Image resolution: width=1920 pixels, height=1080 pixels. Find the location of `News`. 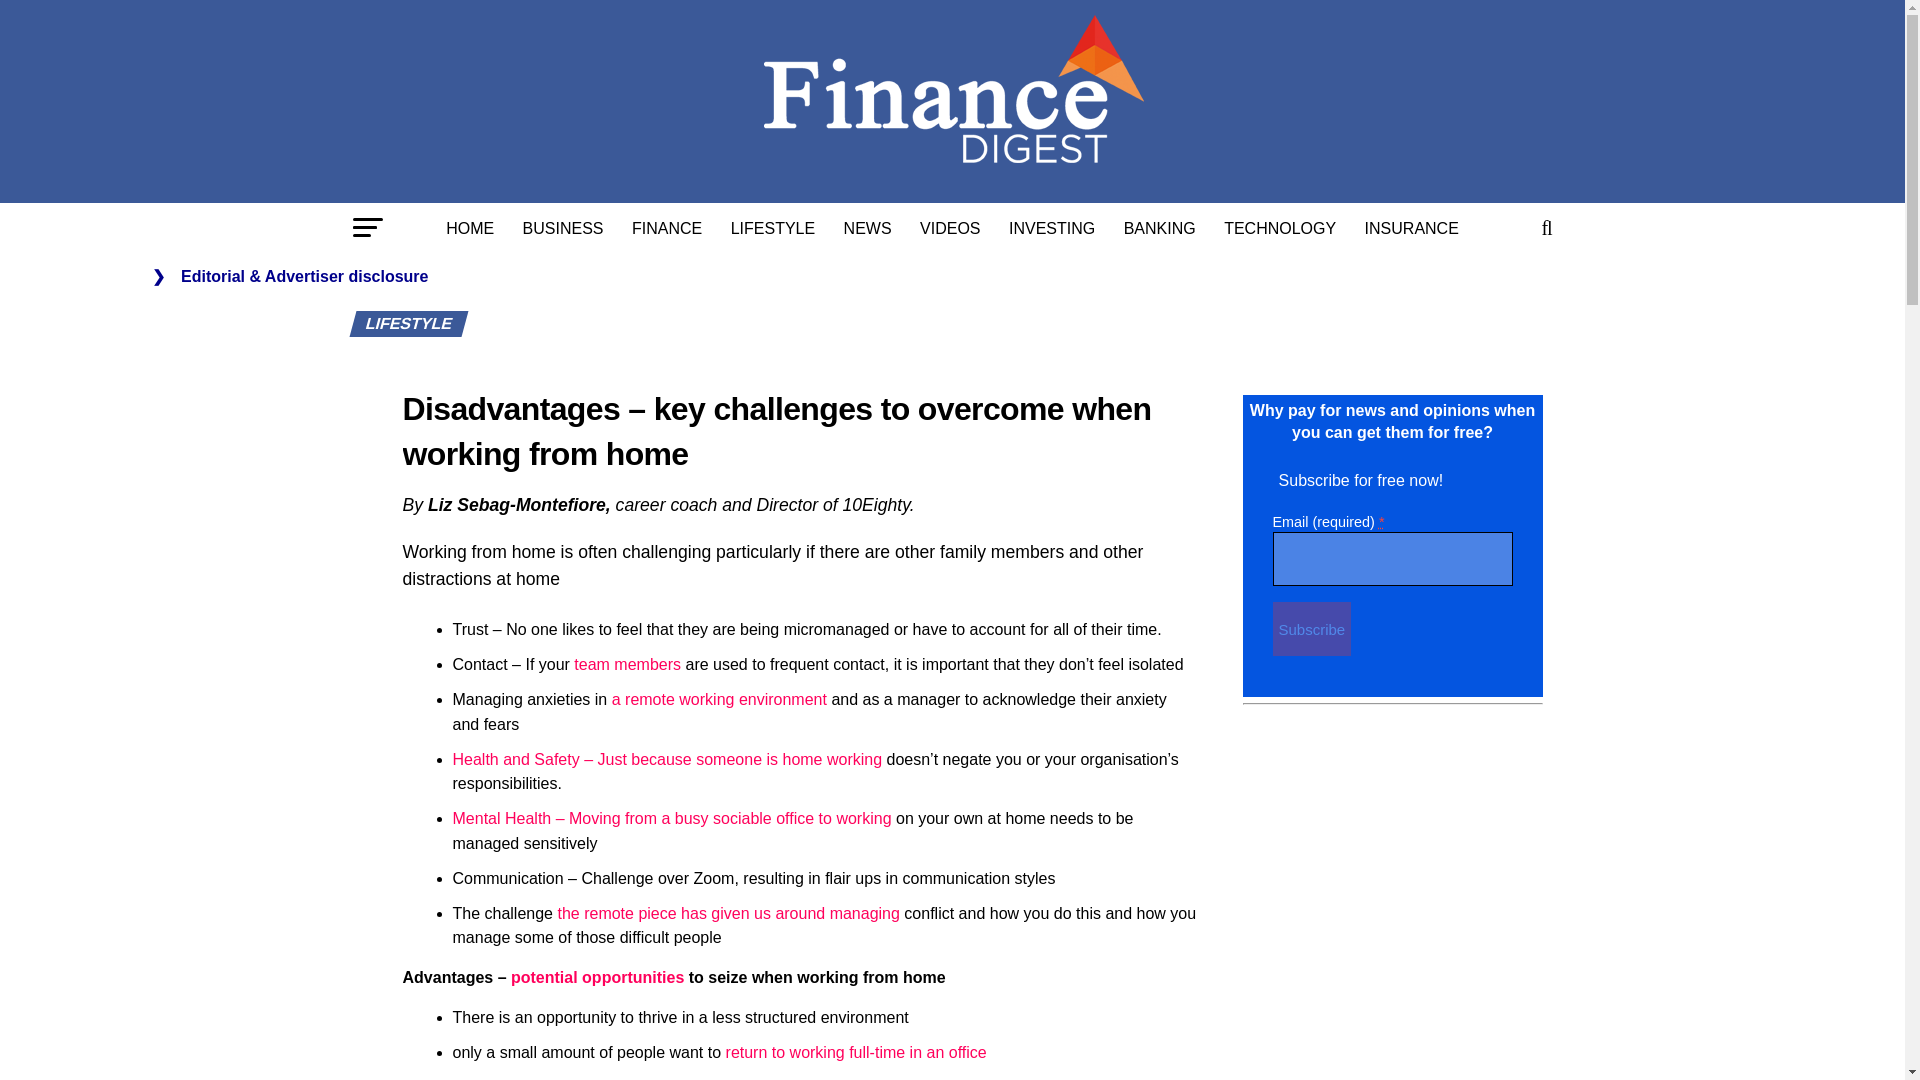

News is located at coordinates (868, 228).